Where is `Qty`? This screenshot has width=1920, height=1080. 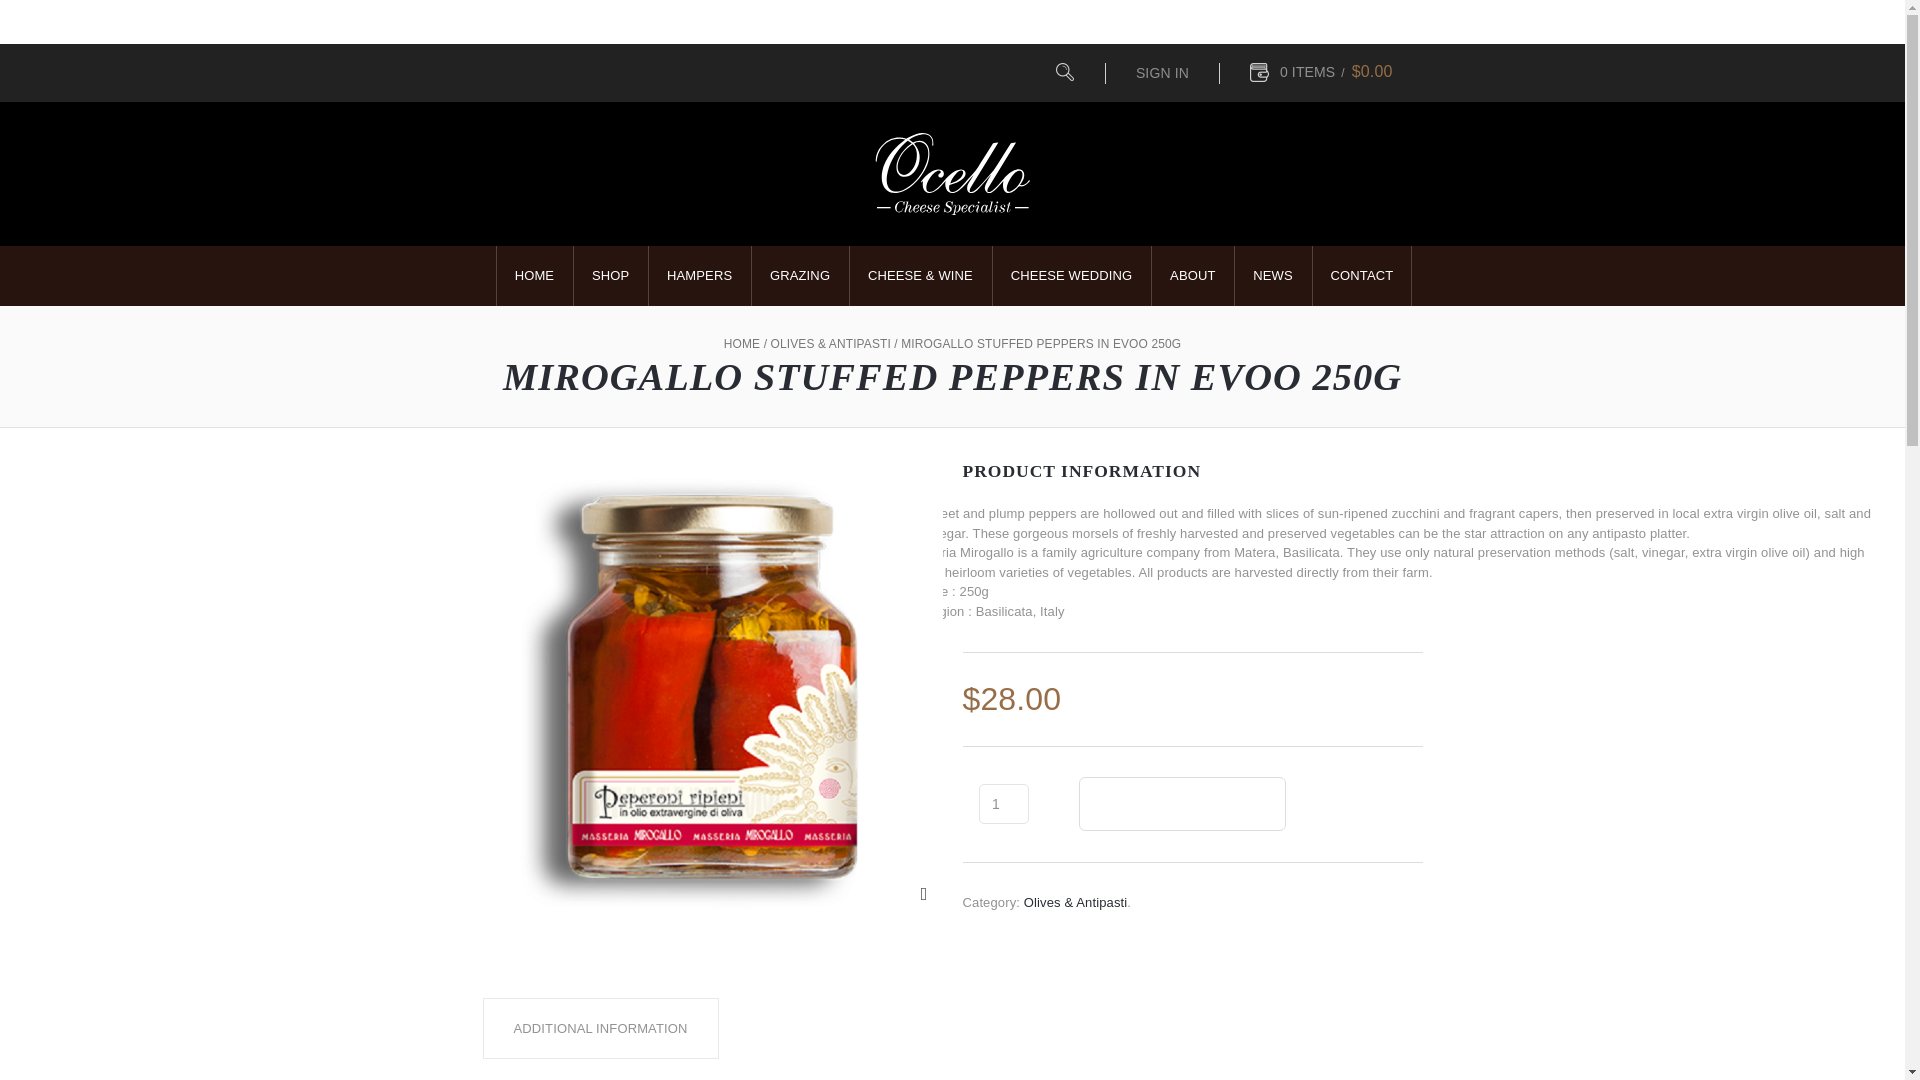 Qty is located at coordinates (1002, 804).